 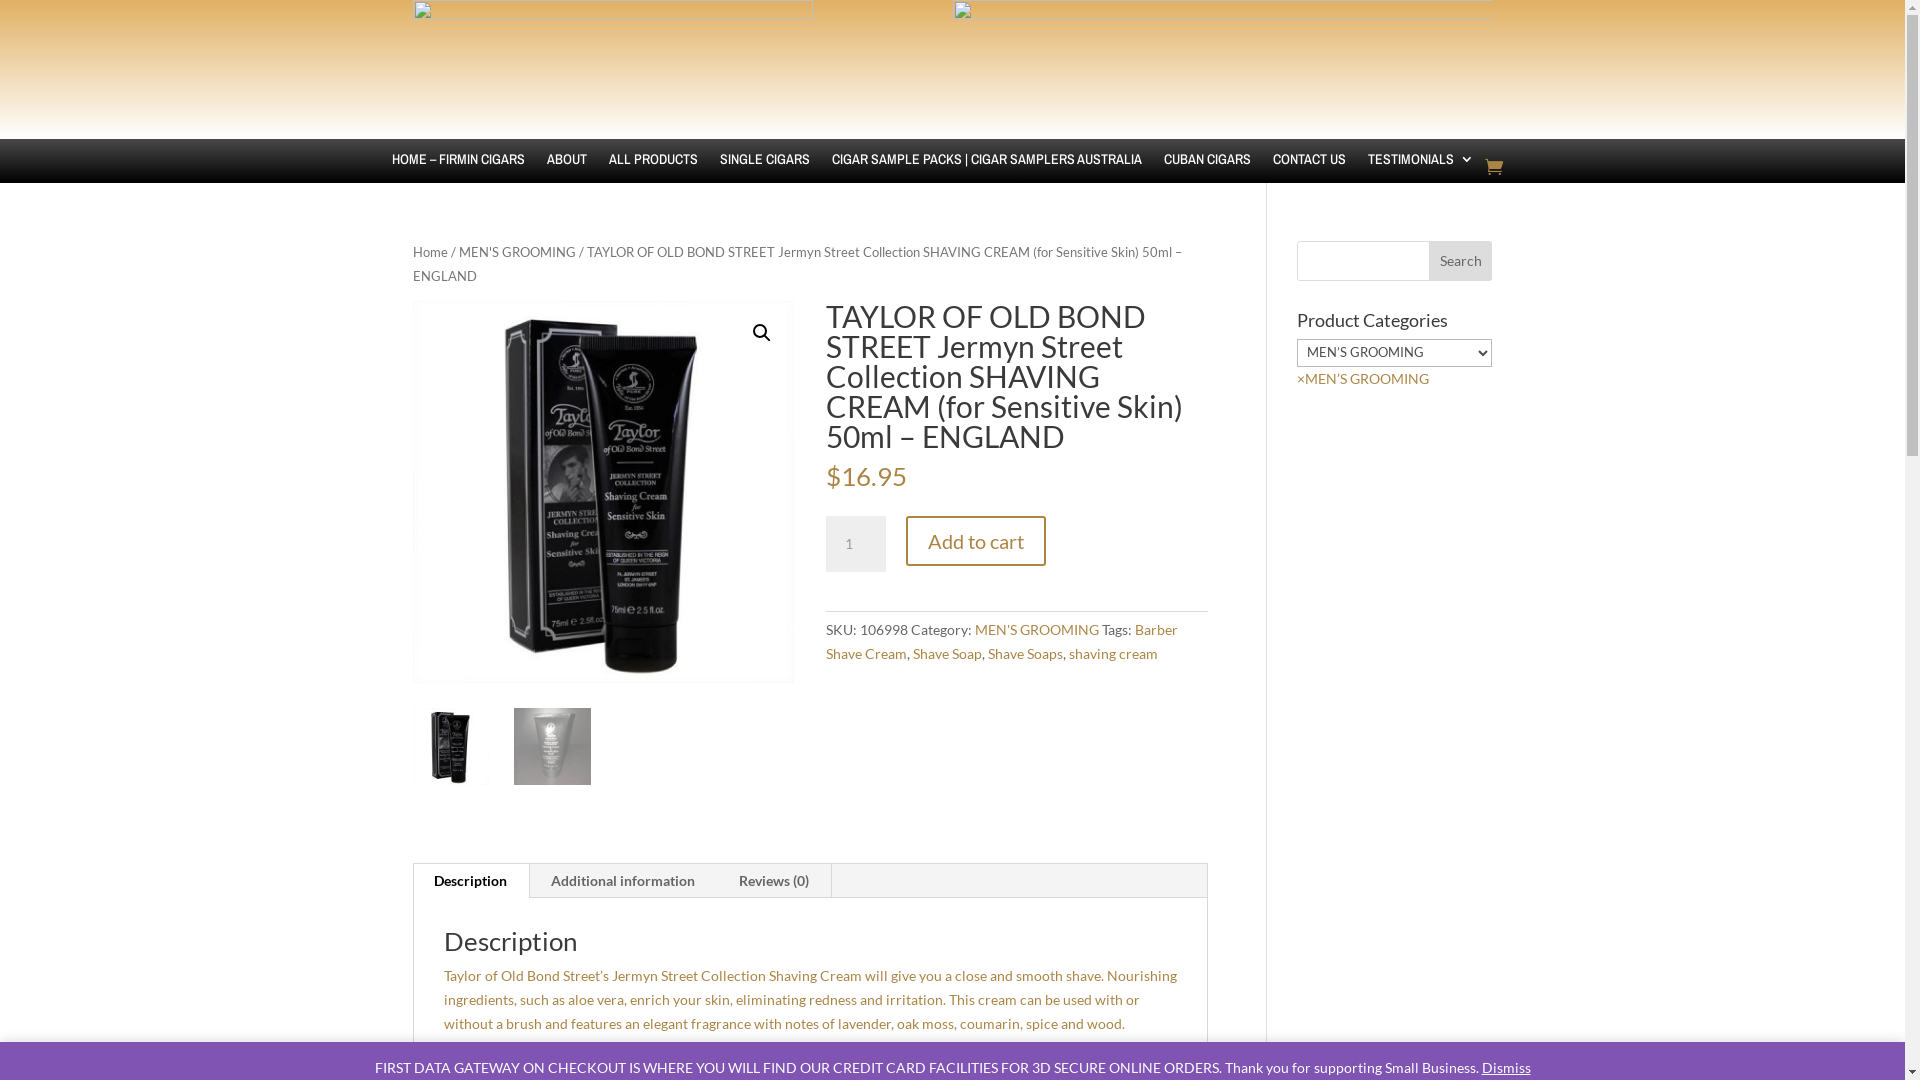 What do you see at coordinates (948, 654) in the screenshot?
I see `Shave Soap` at bounding box center [948, 654].